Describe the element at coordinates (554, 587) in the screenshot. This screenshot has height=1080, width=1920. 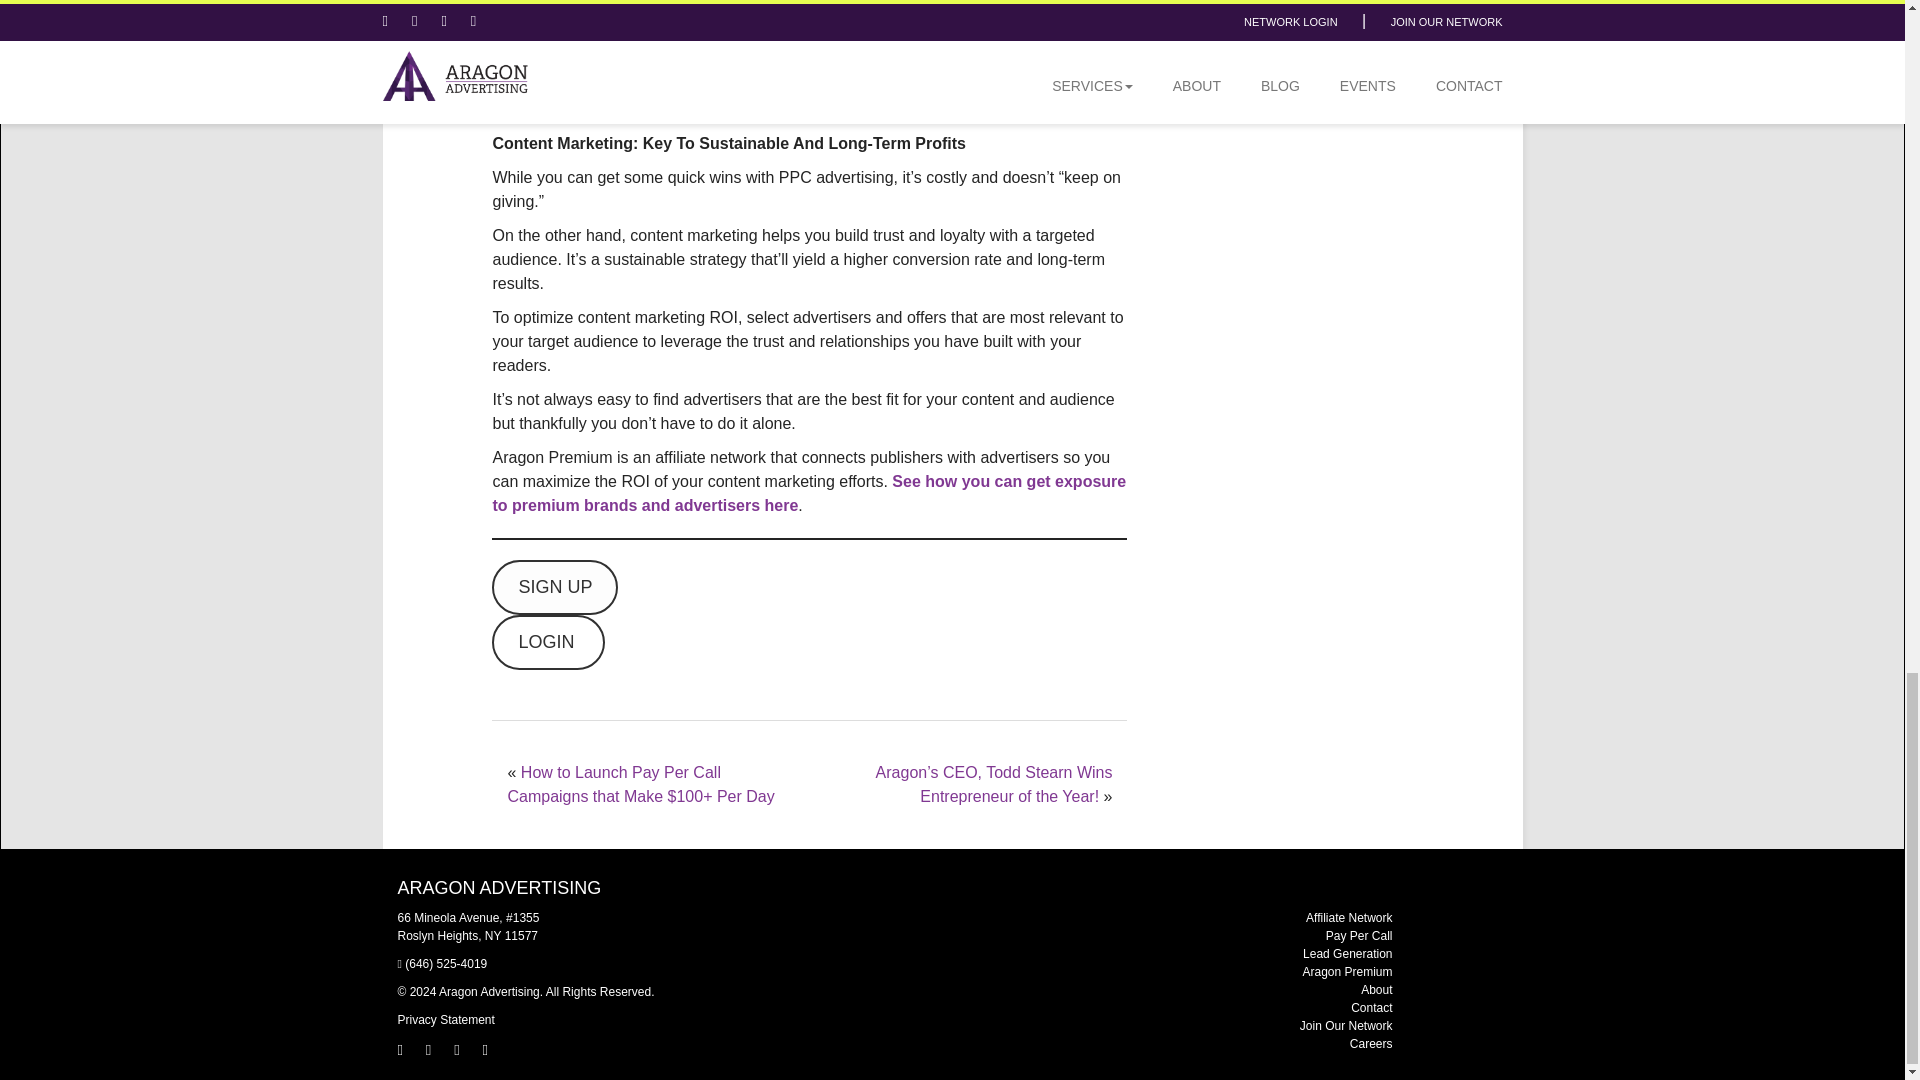
I see `SIGN UP` at that location.